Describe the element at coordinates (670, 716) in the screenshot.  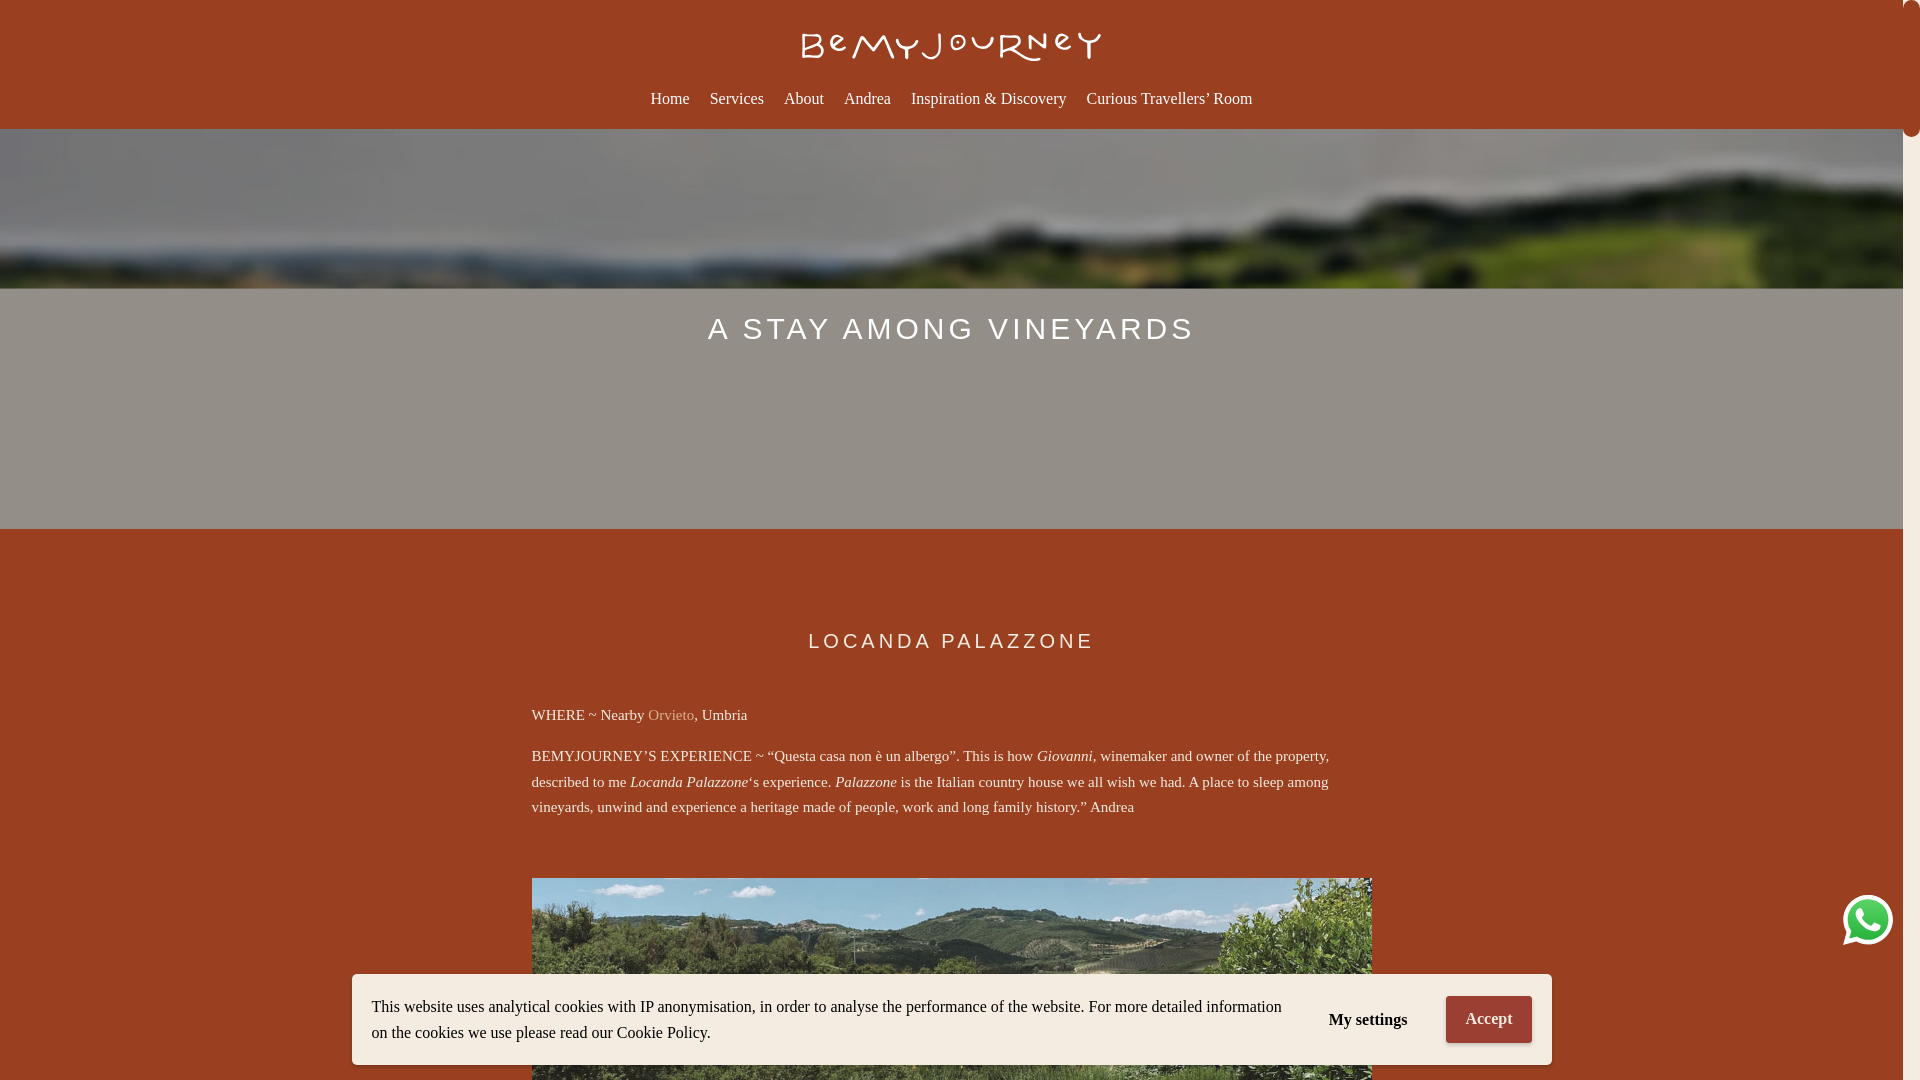
I see `Orvieto` at that location.